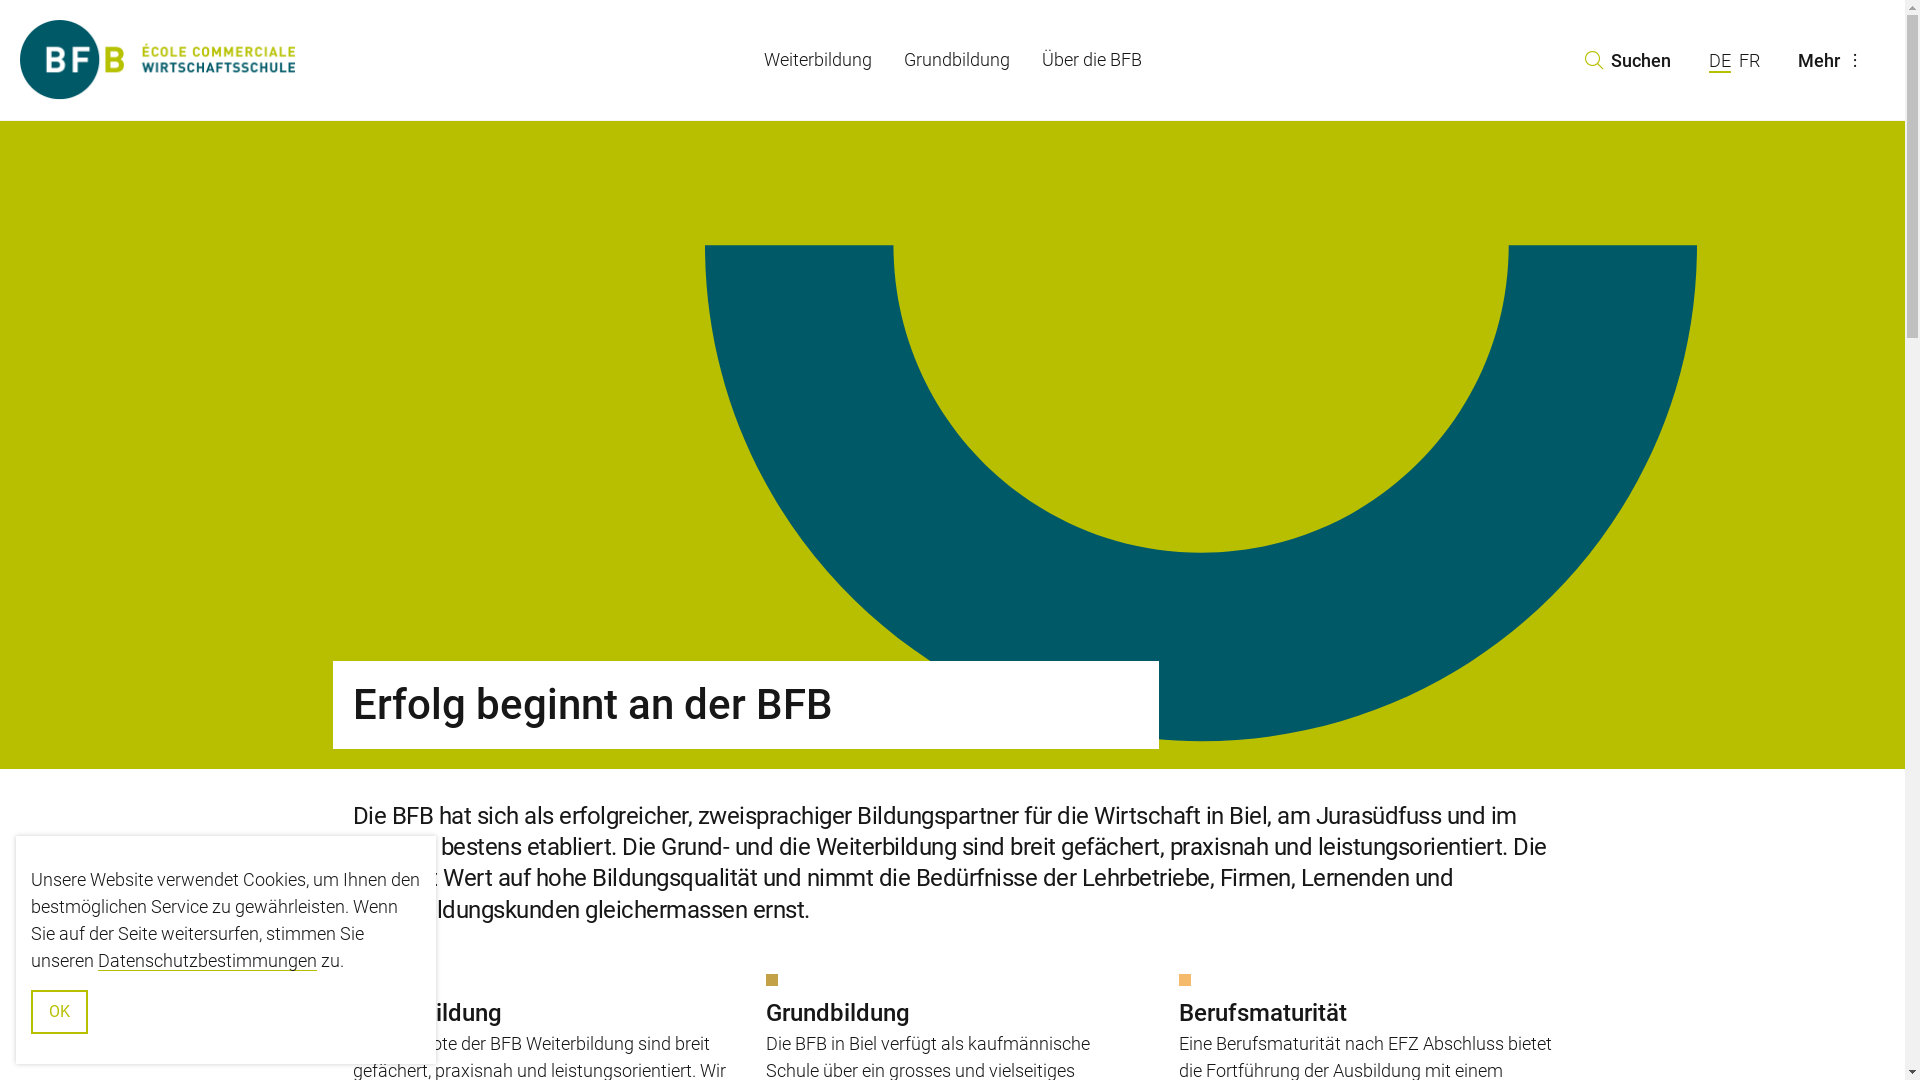 This screenshot has width=1920, height=1080. What do you see at coordinates (1627, 60) in the screenshot?
I see `Suchen` at bounding box center [1627, 60].